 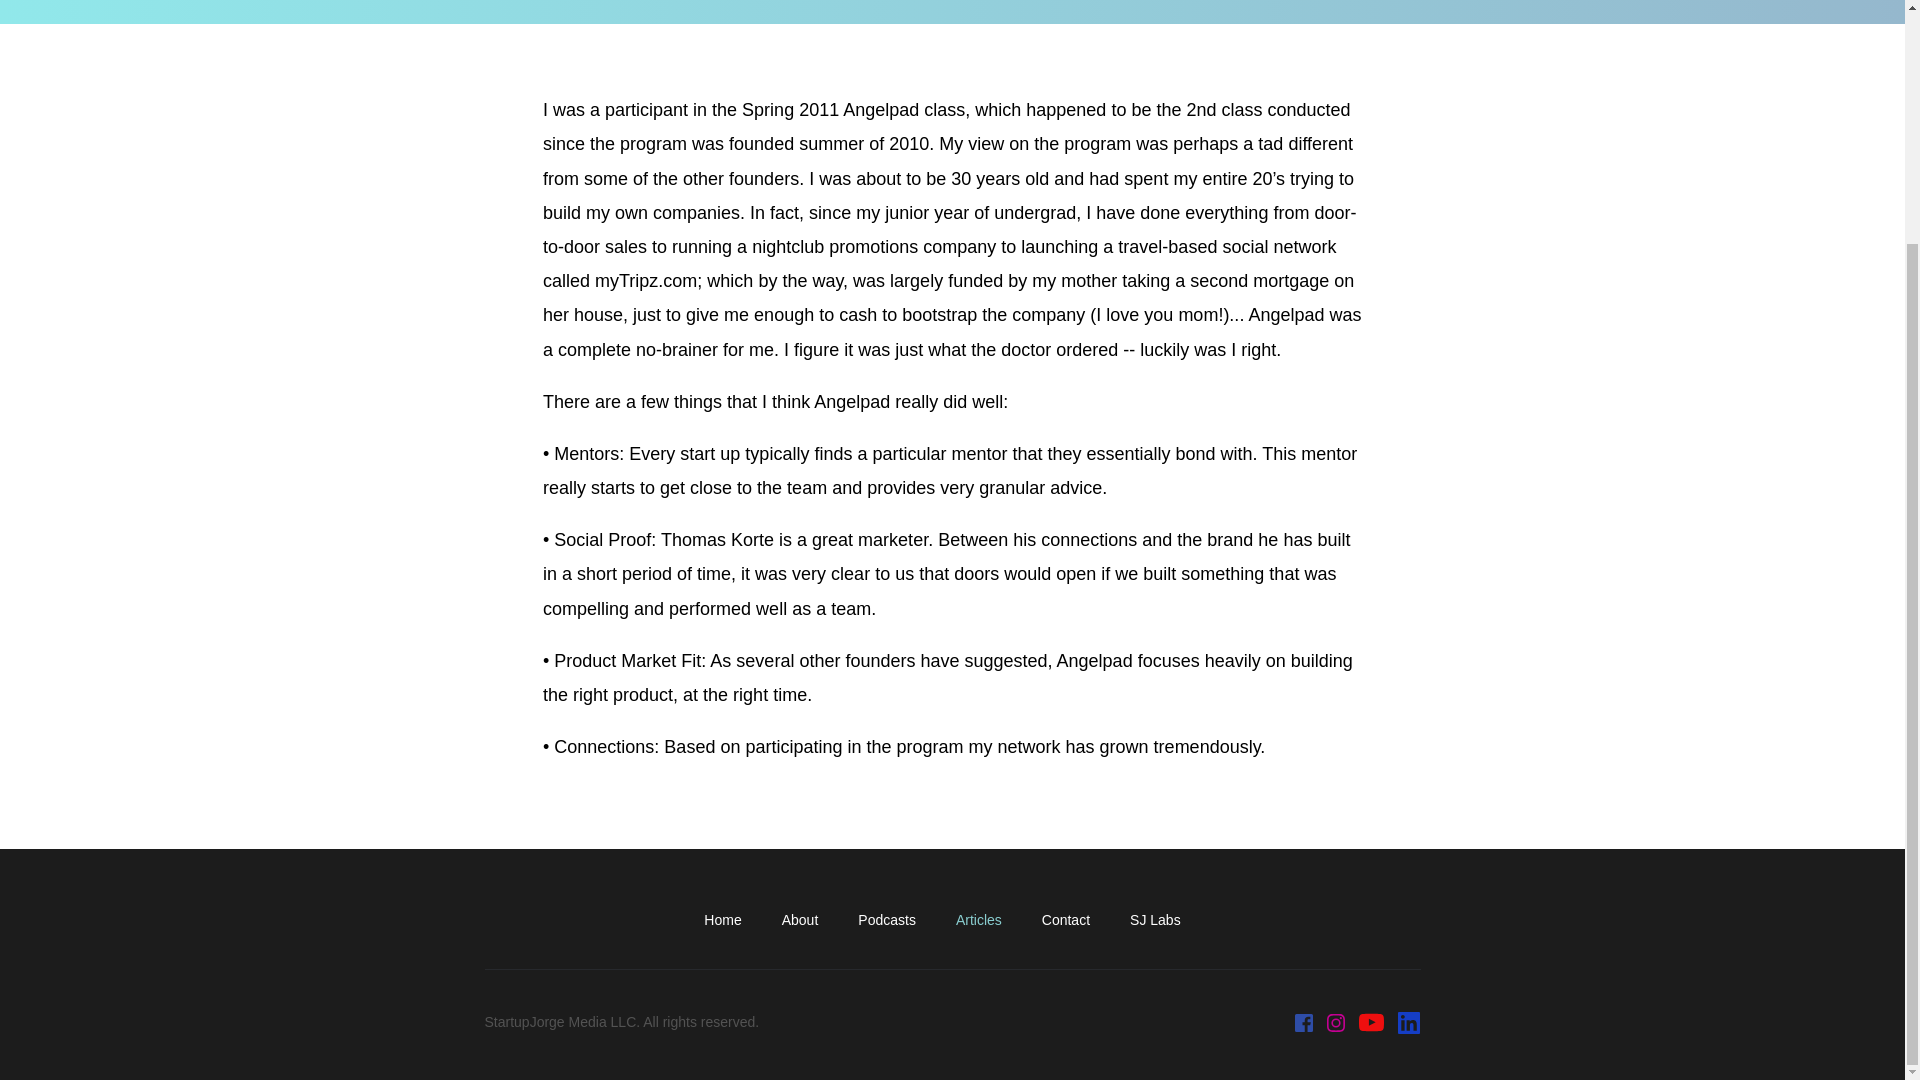 I want to click on Home, so click(x=732, y=920).